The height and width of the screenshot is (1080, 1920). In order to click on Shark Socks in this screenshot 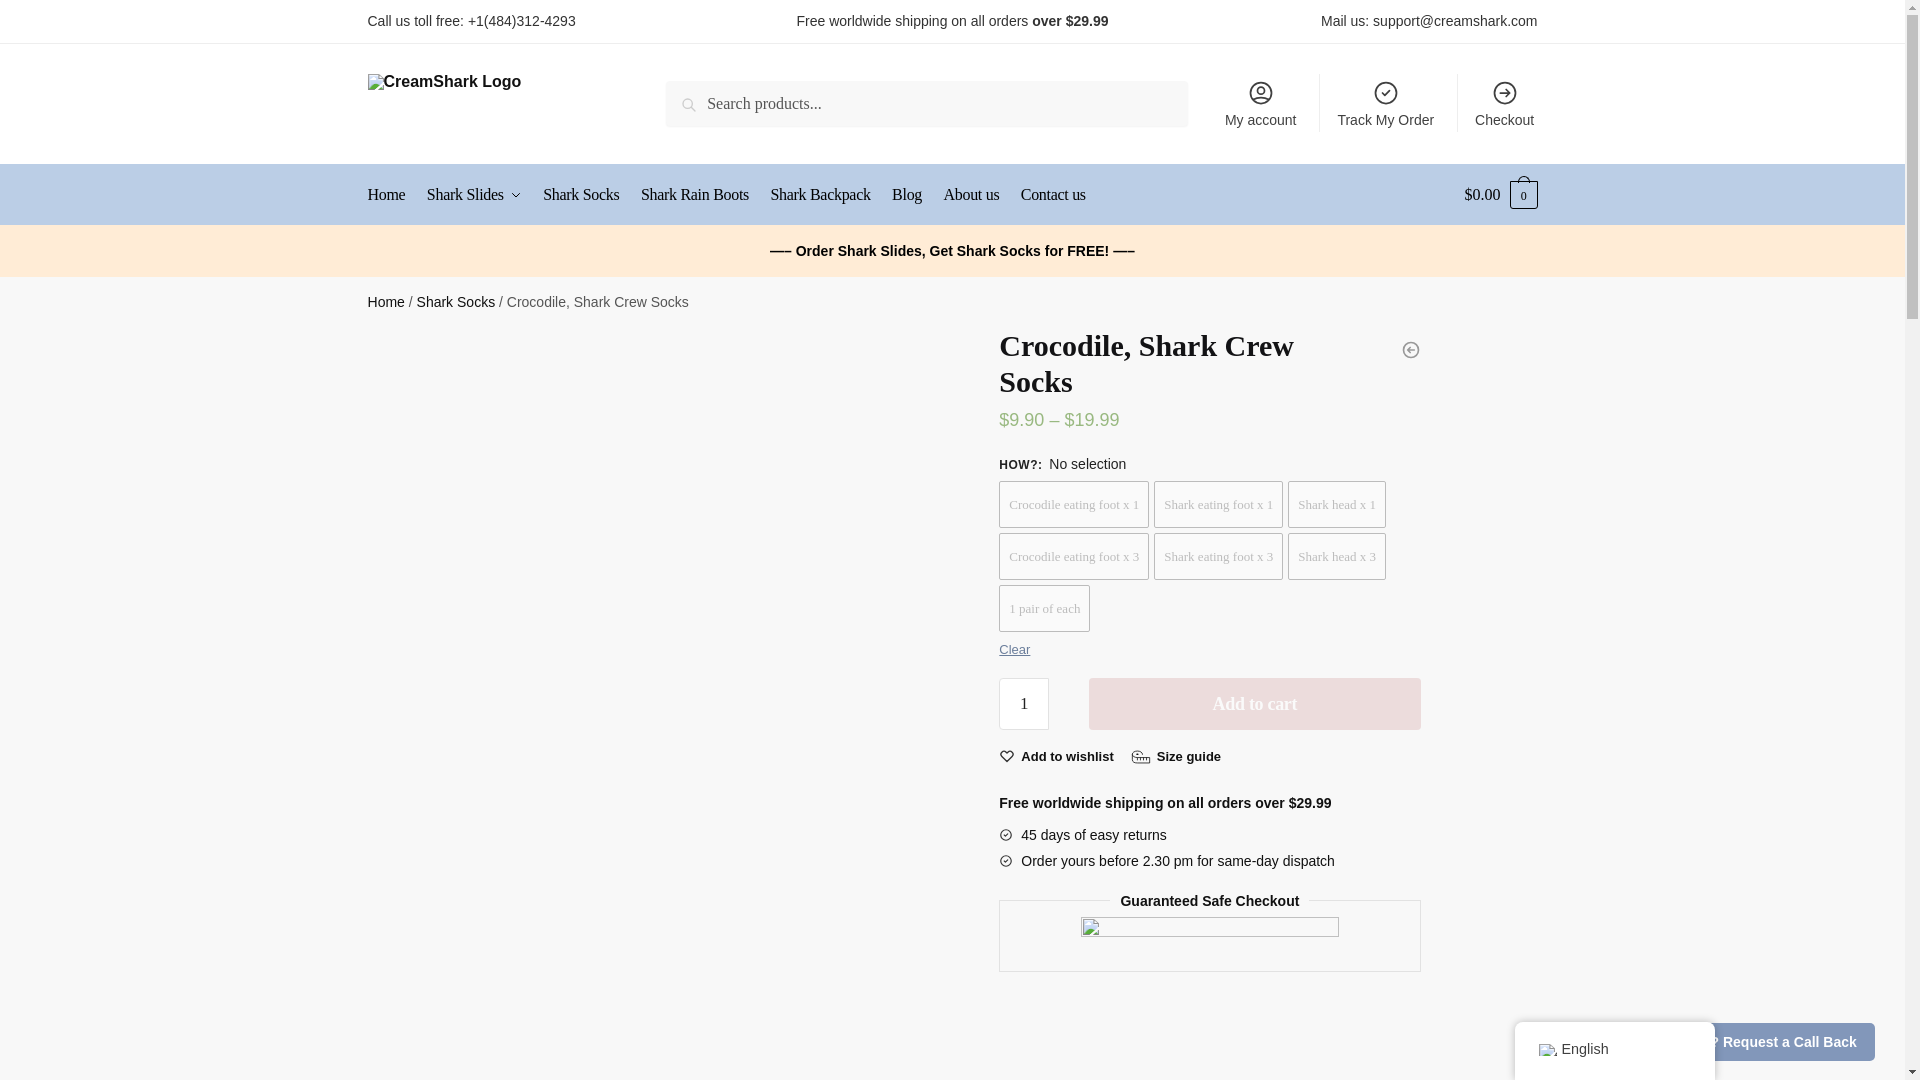, I will do `click(456, 301)`.